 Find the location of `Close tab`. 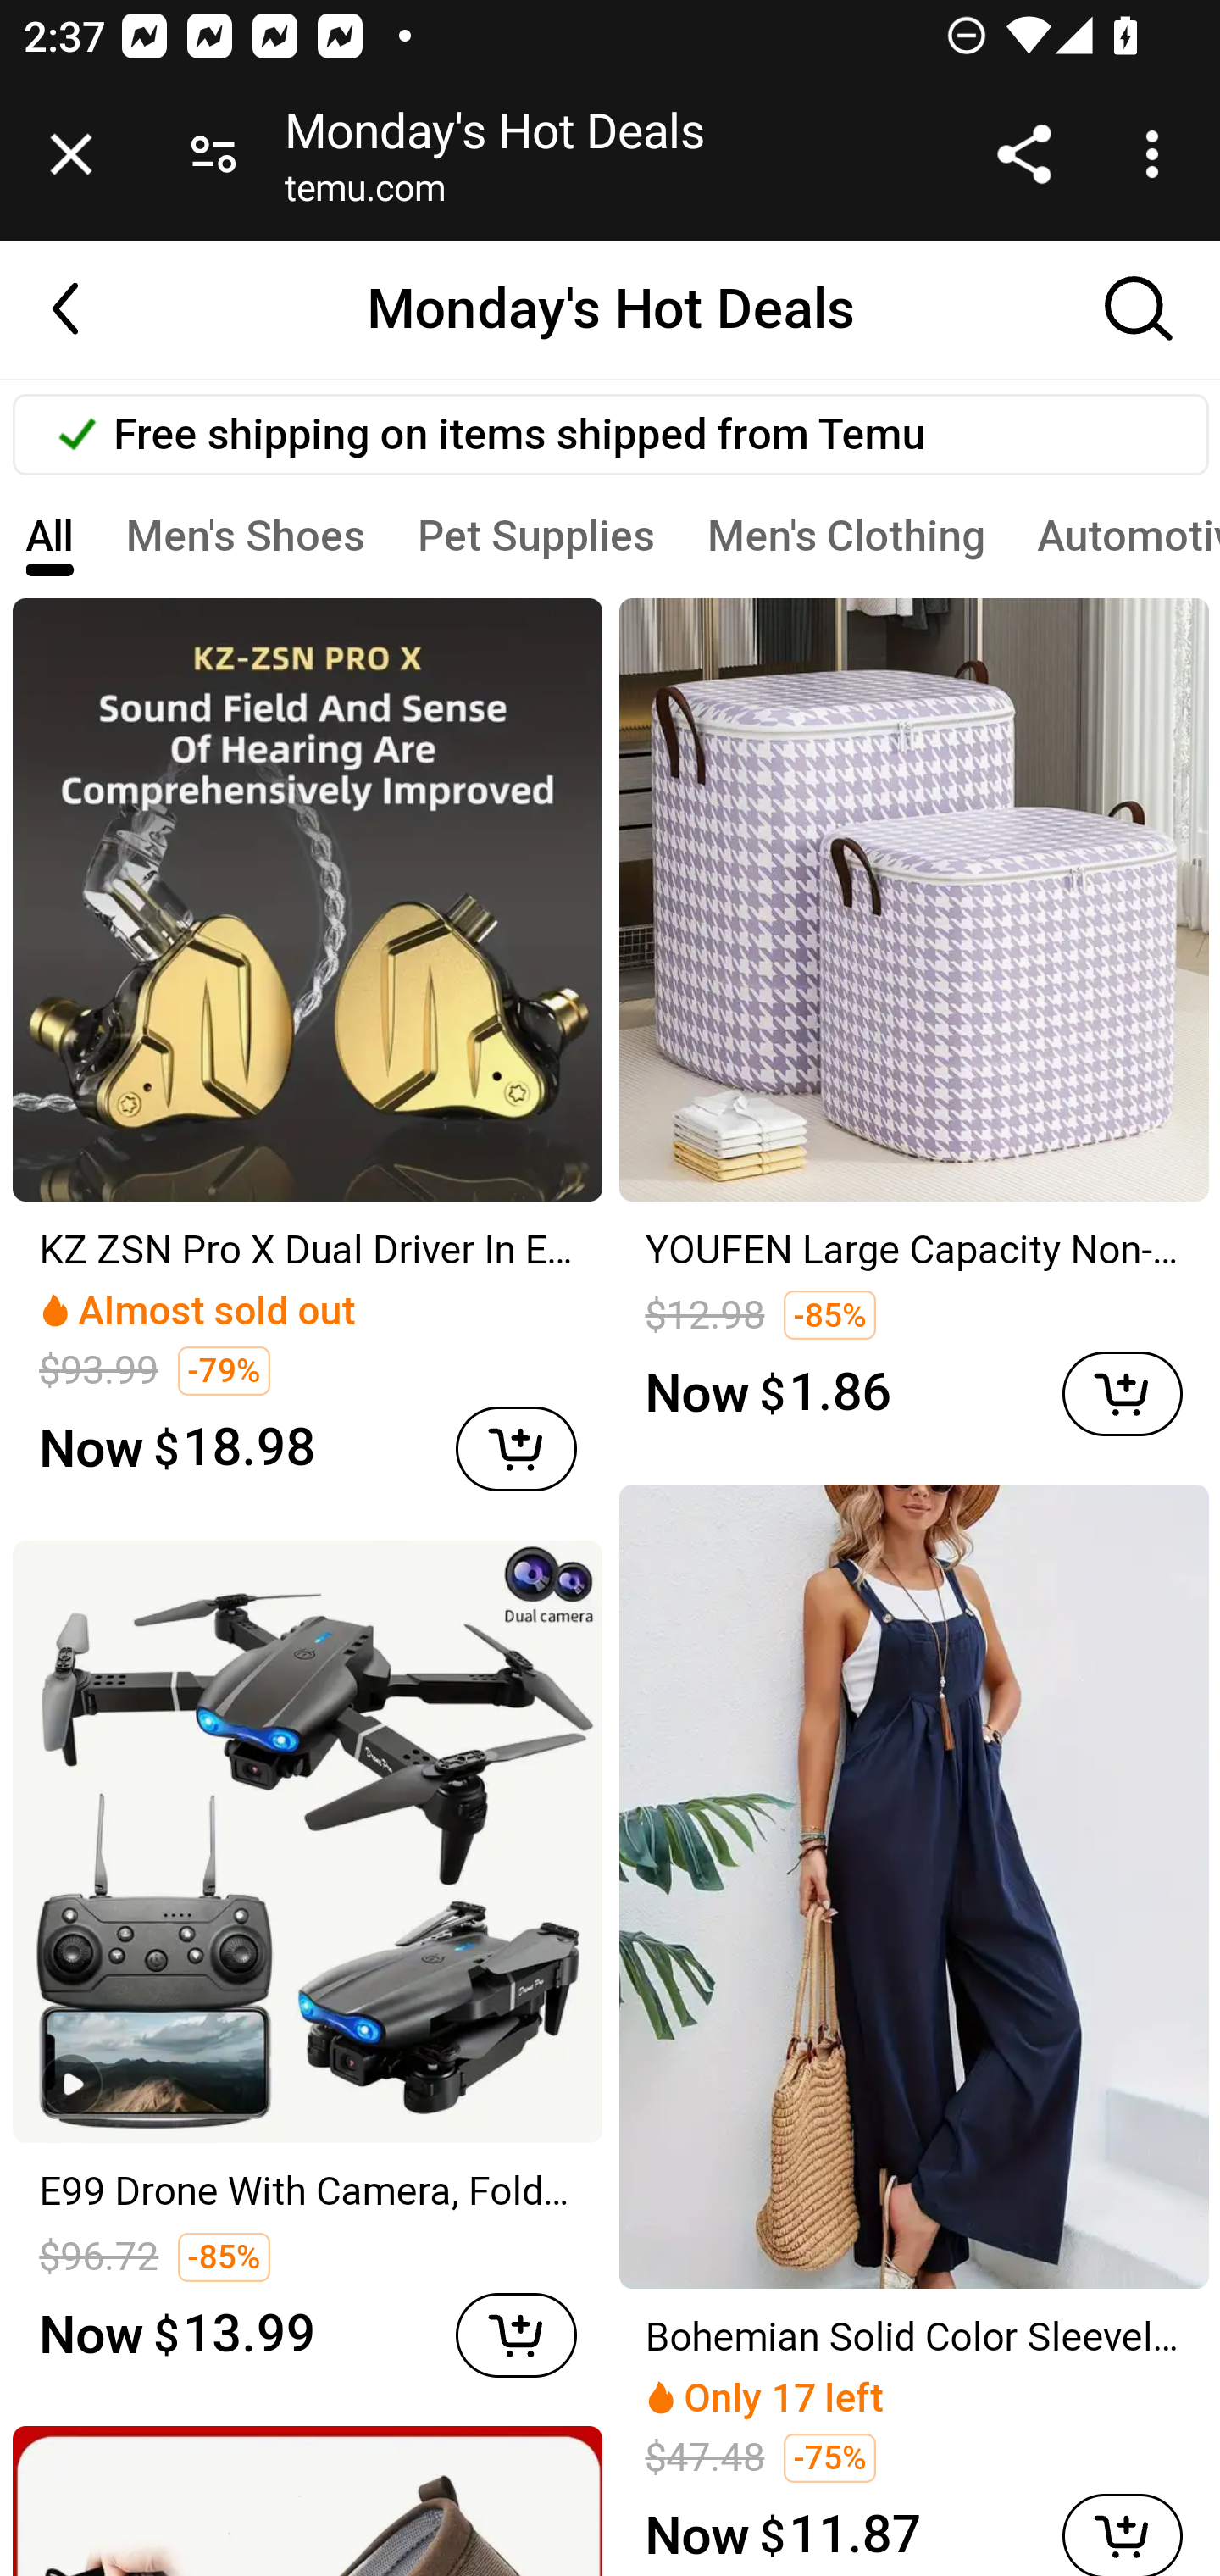

Close tab is located at coordinates (71, 154).